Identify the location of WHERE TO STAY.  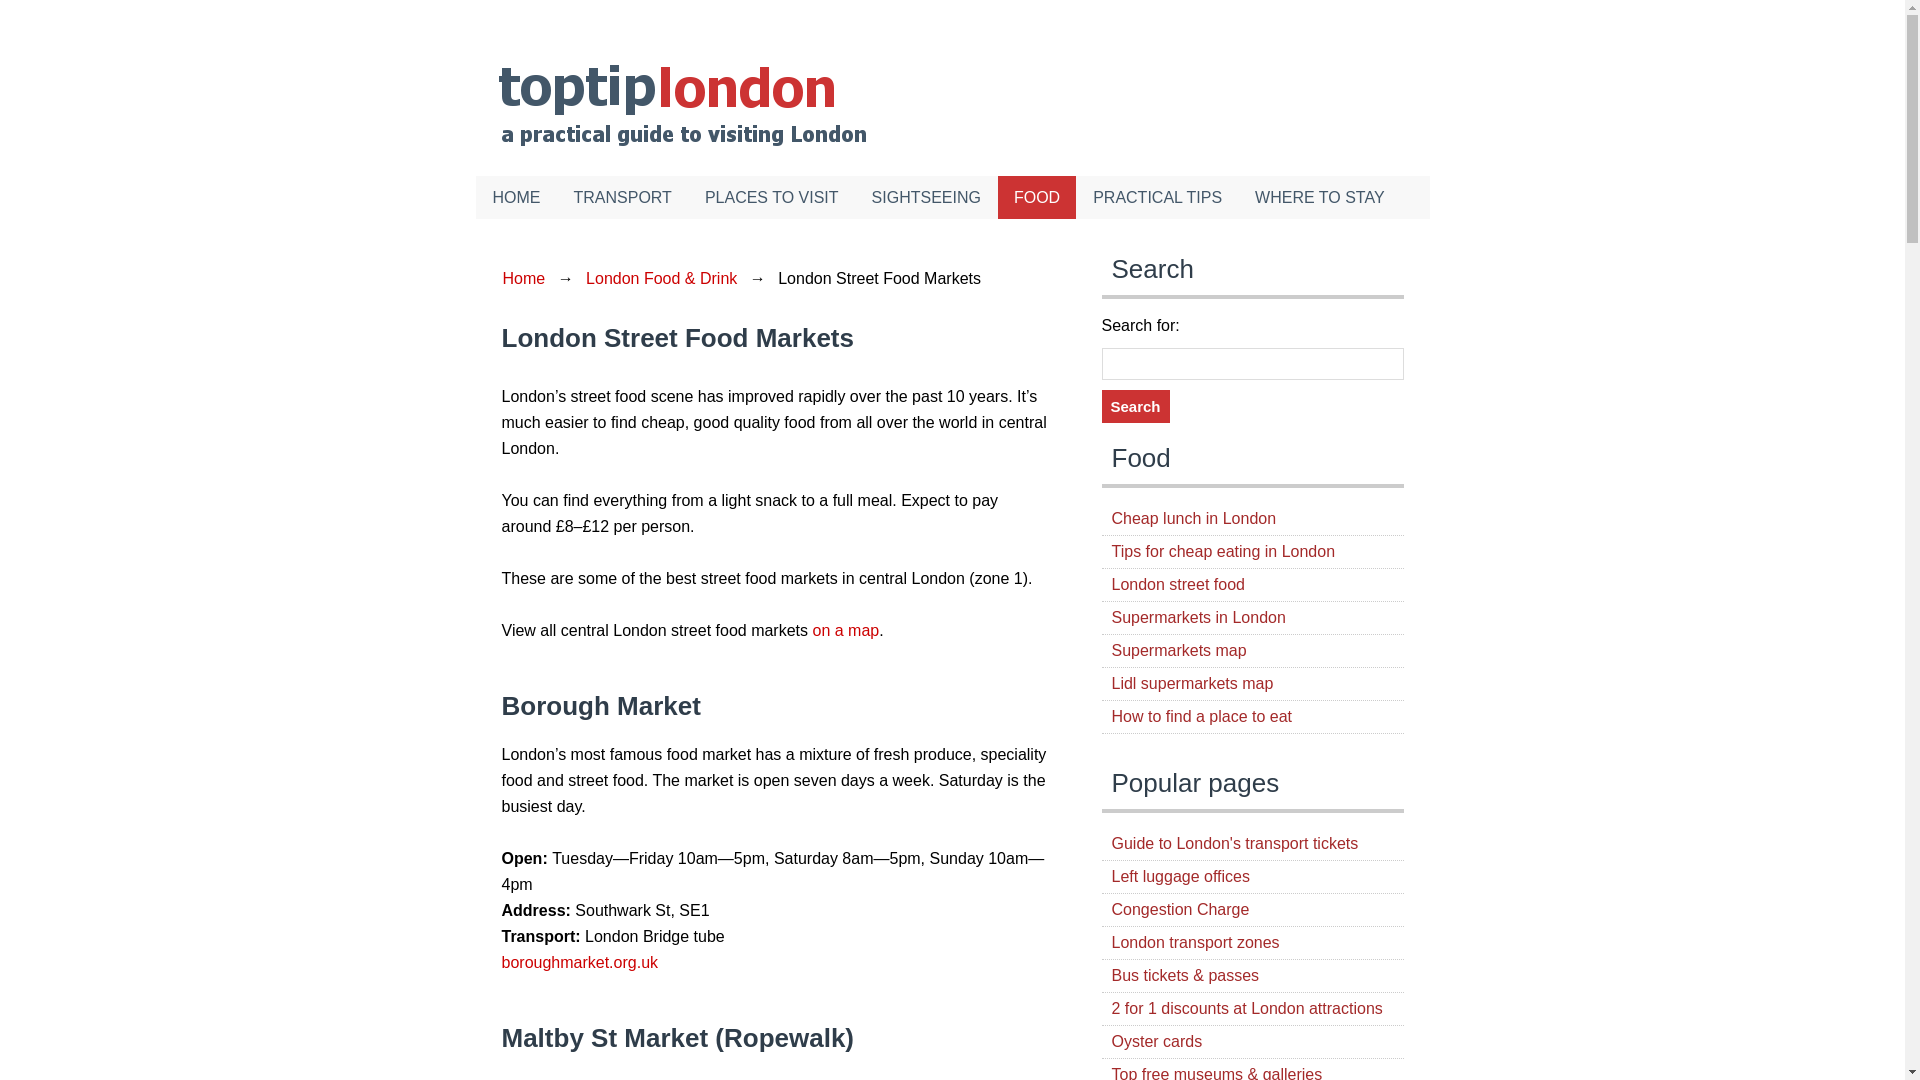
(1320, 198).